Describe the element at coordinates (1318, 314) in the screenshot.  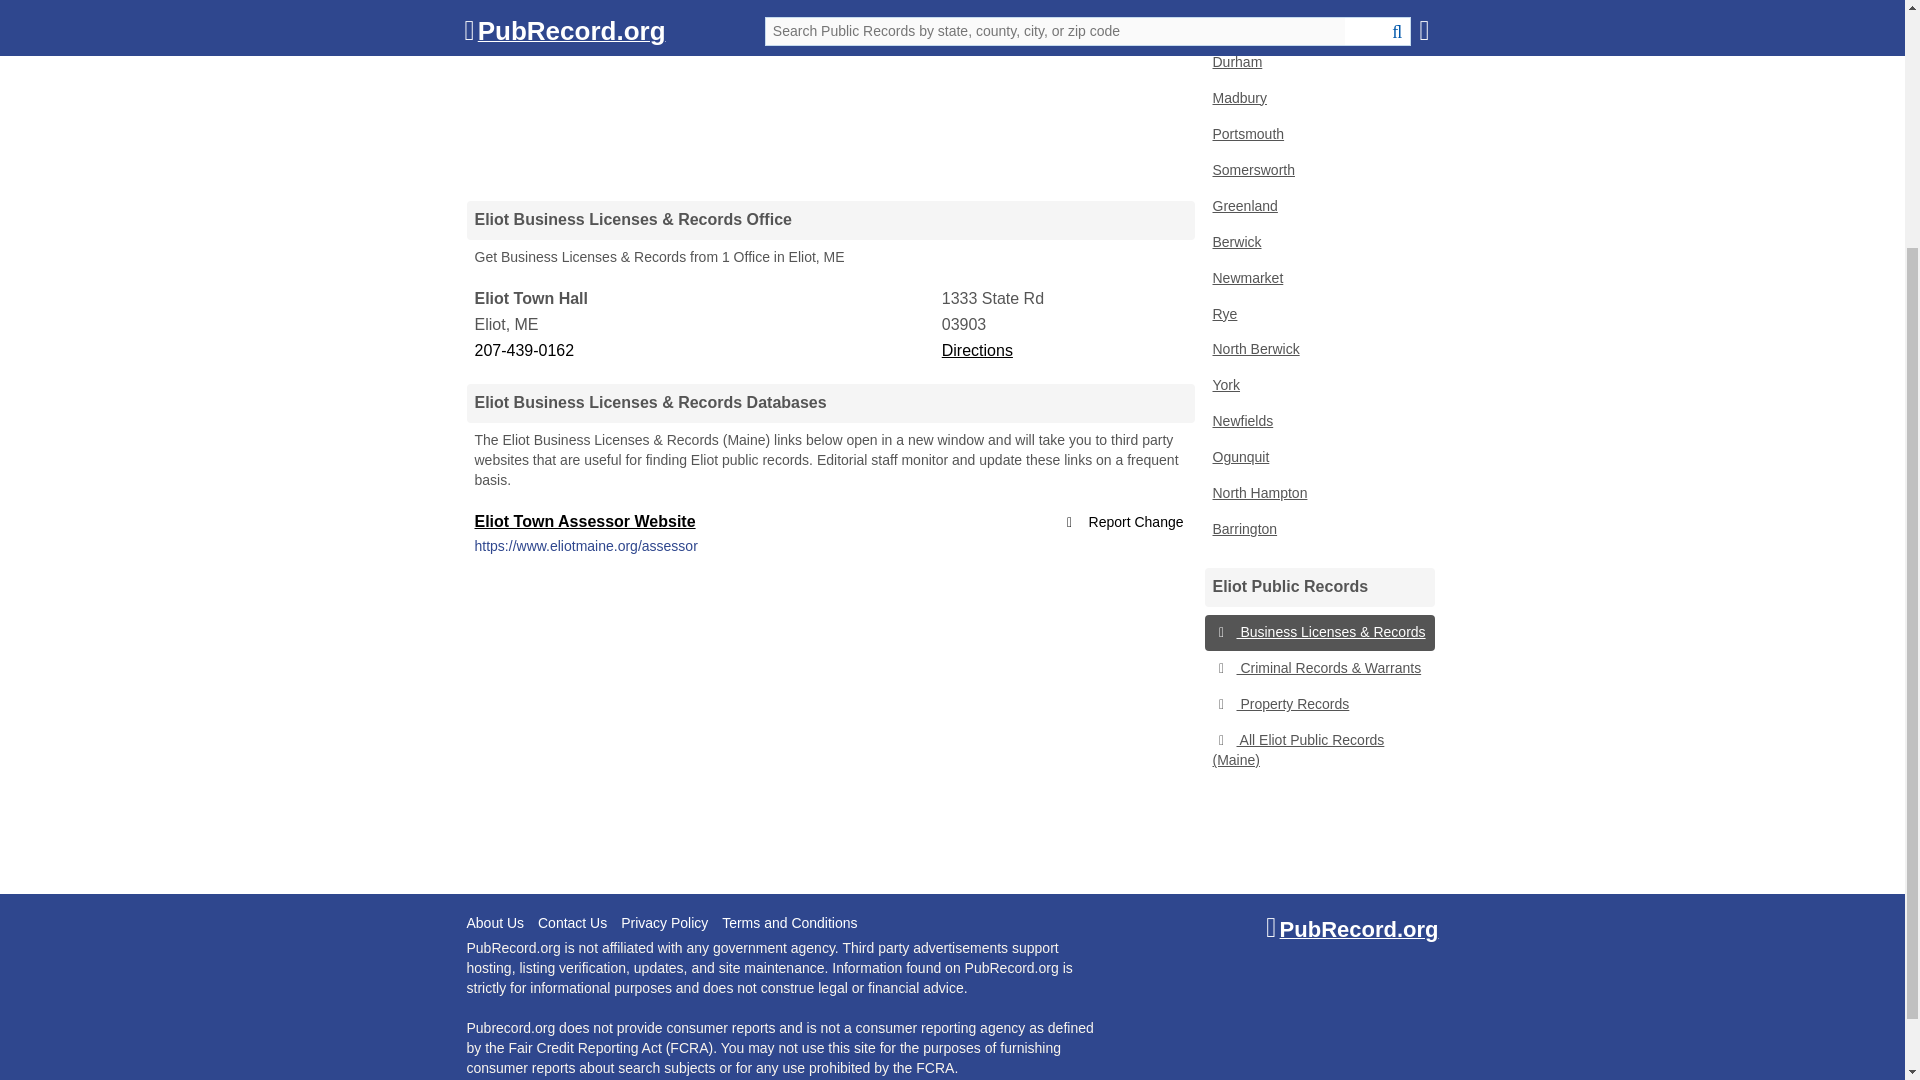
I see `Rye` at that location.